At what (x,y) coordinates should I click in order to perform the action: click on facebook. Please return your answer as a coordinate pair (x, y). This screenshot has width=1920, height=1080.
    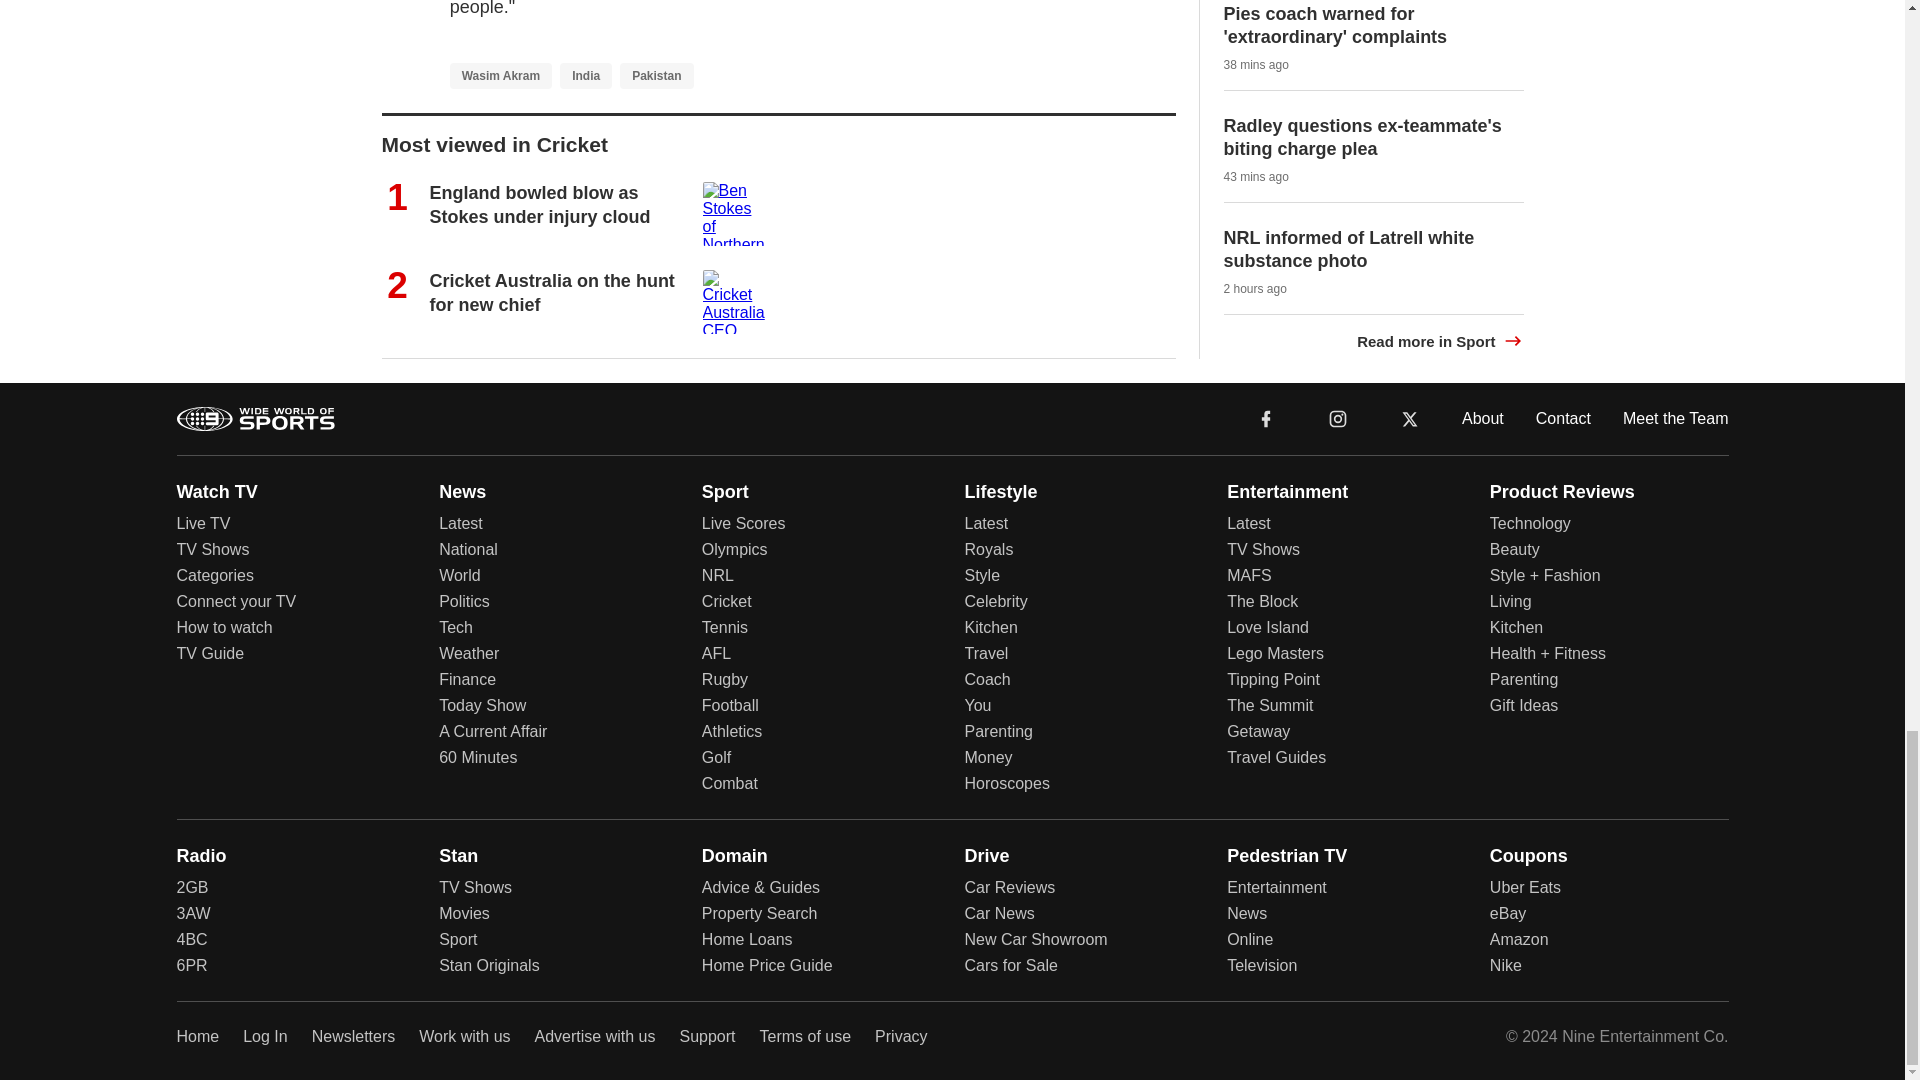
    Looking at the image, I should click on (1266, 417).